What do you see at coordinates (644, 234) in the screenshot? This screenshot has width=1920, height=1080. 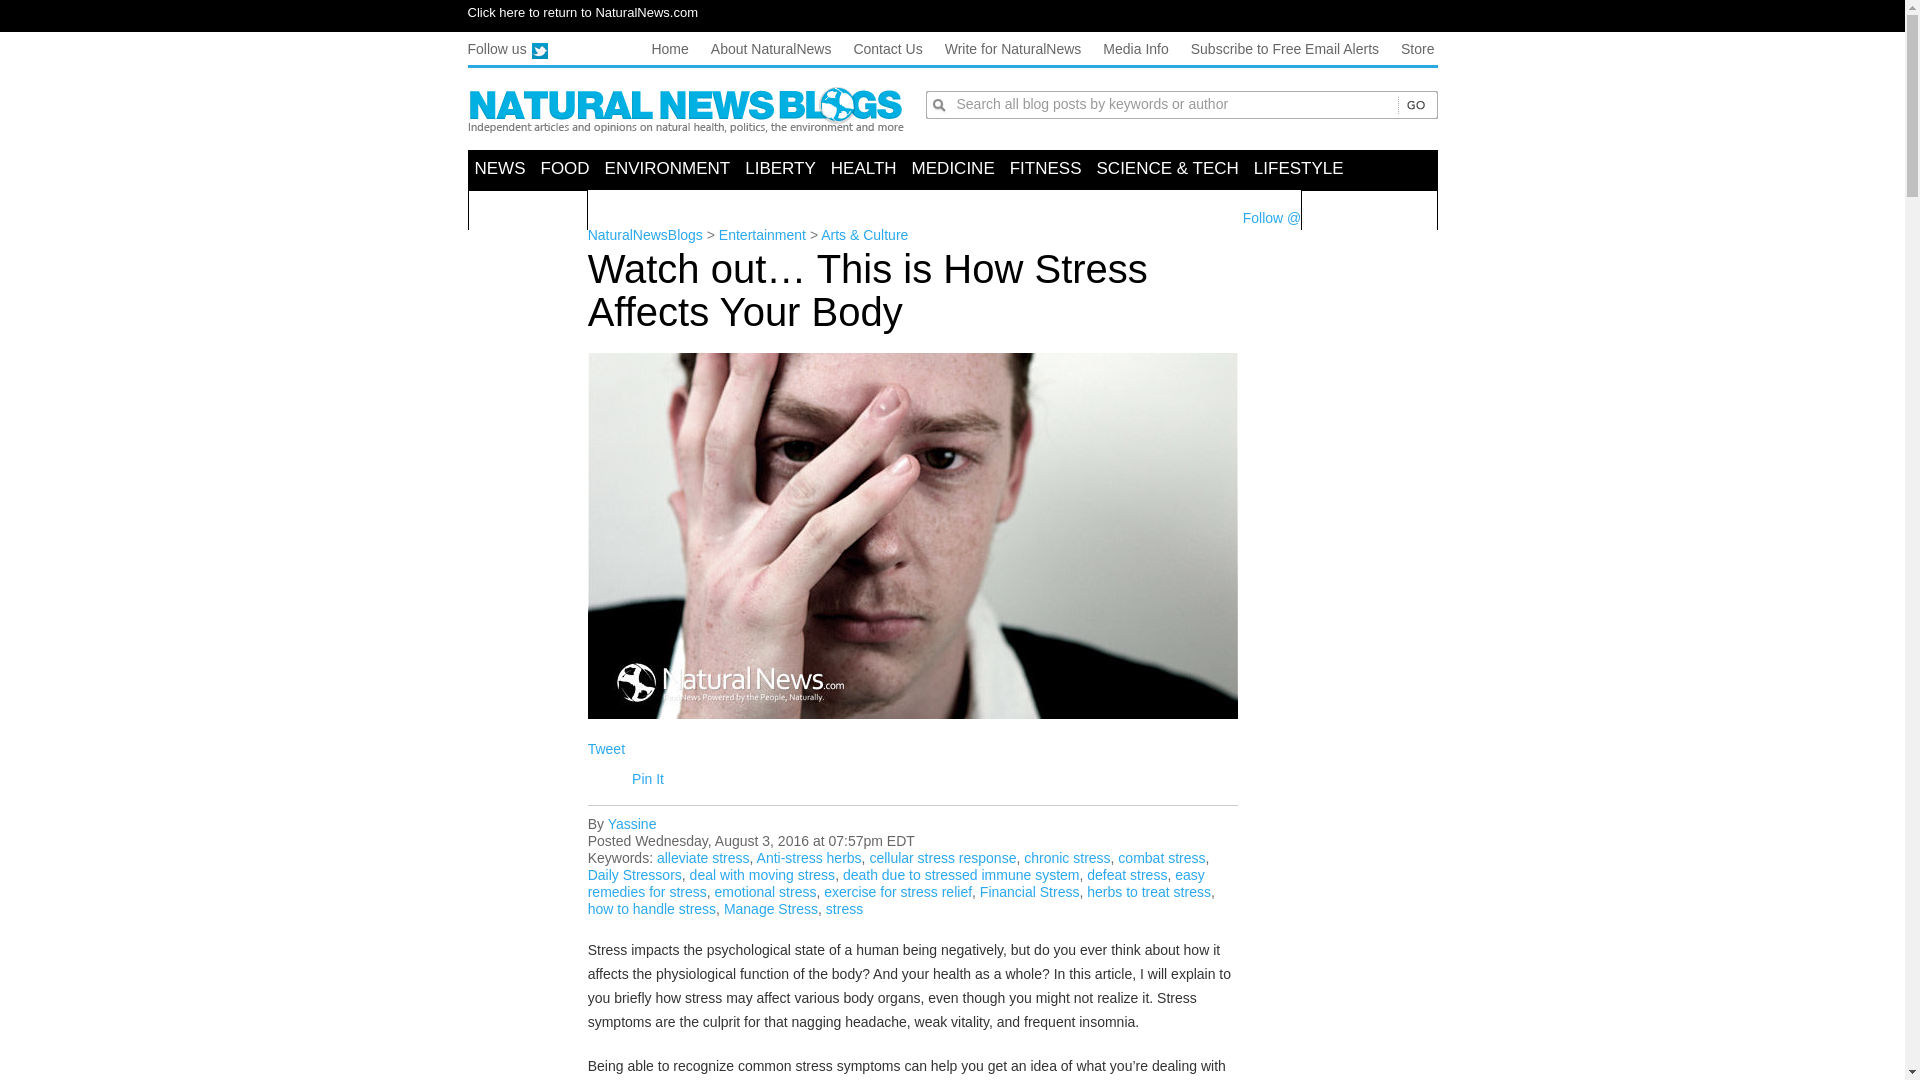 I see `Go to NaturalNewsBlogs.` at bounding box center [644, 234].